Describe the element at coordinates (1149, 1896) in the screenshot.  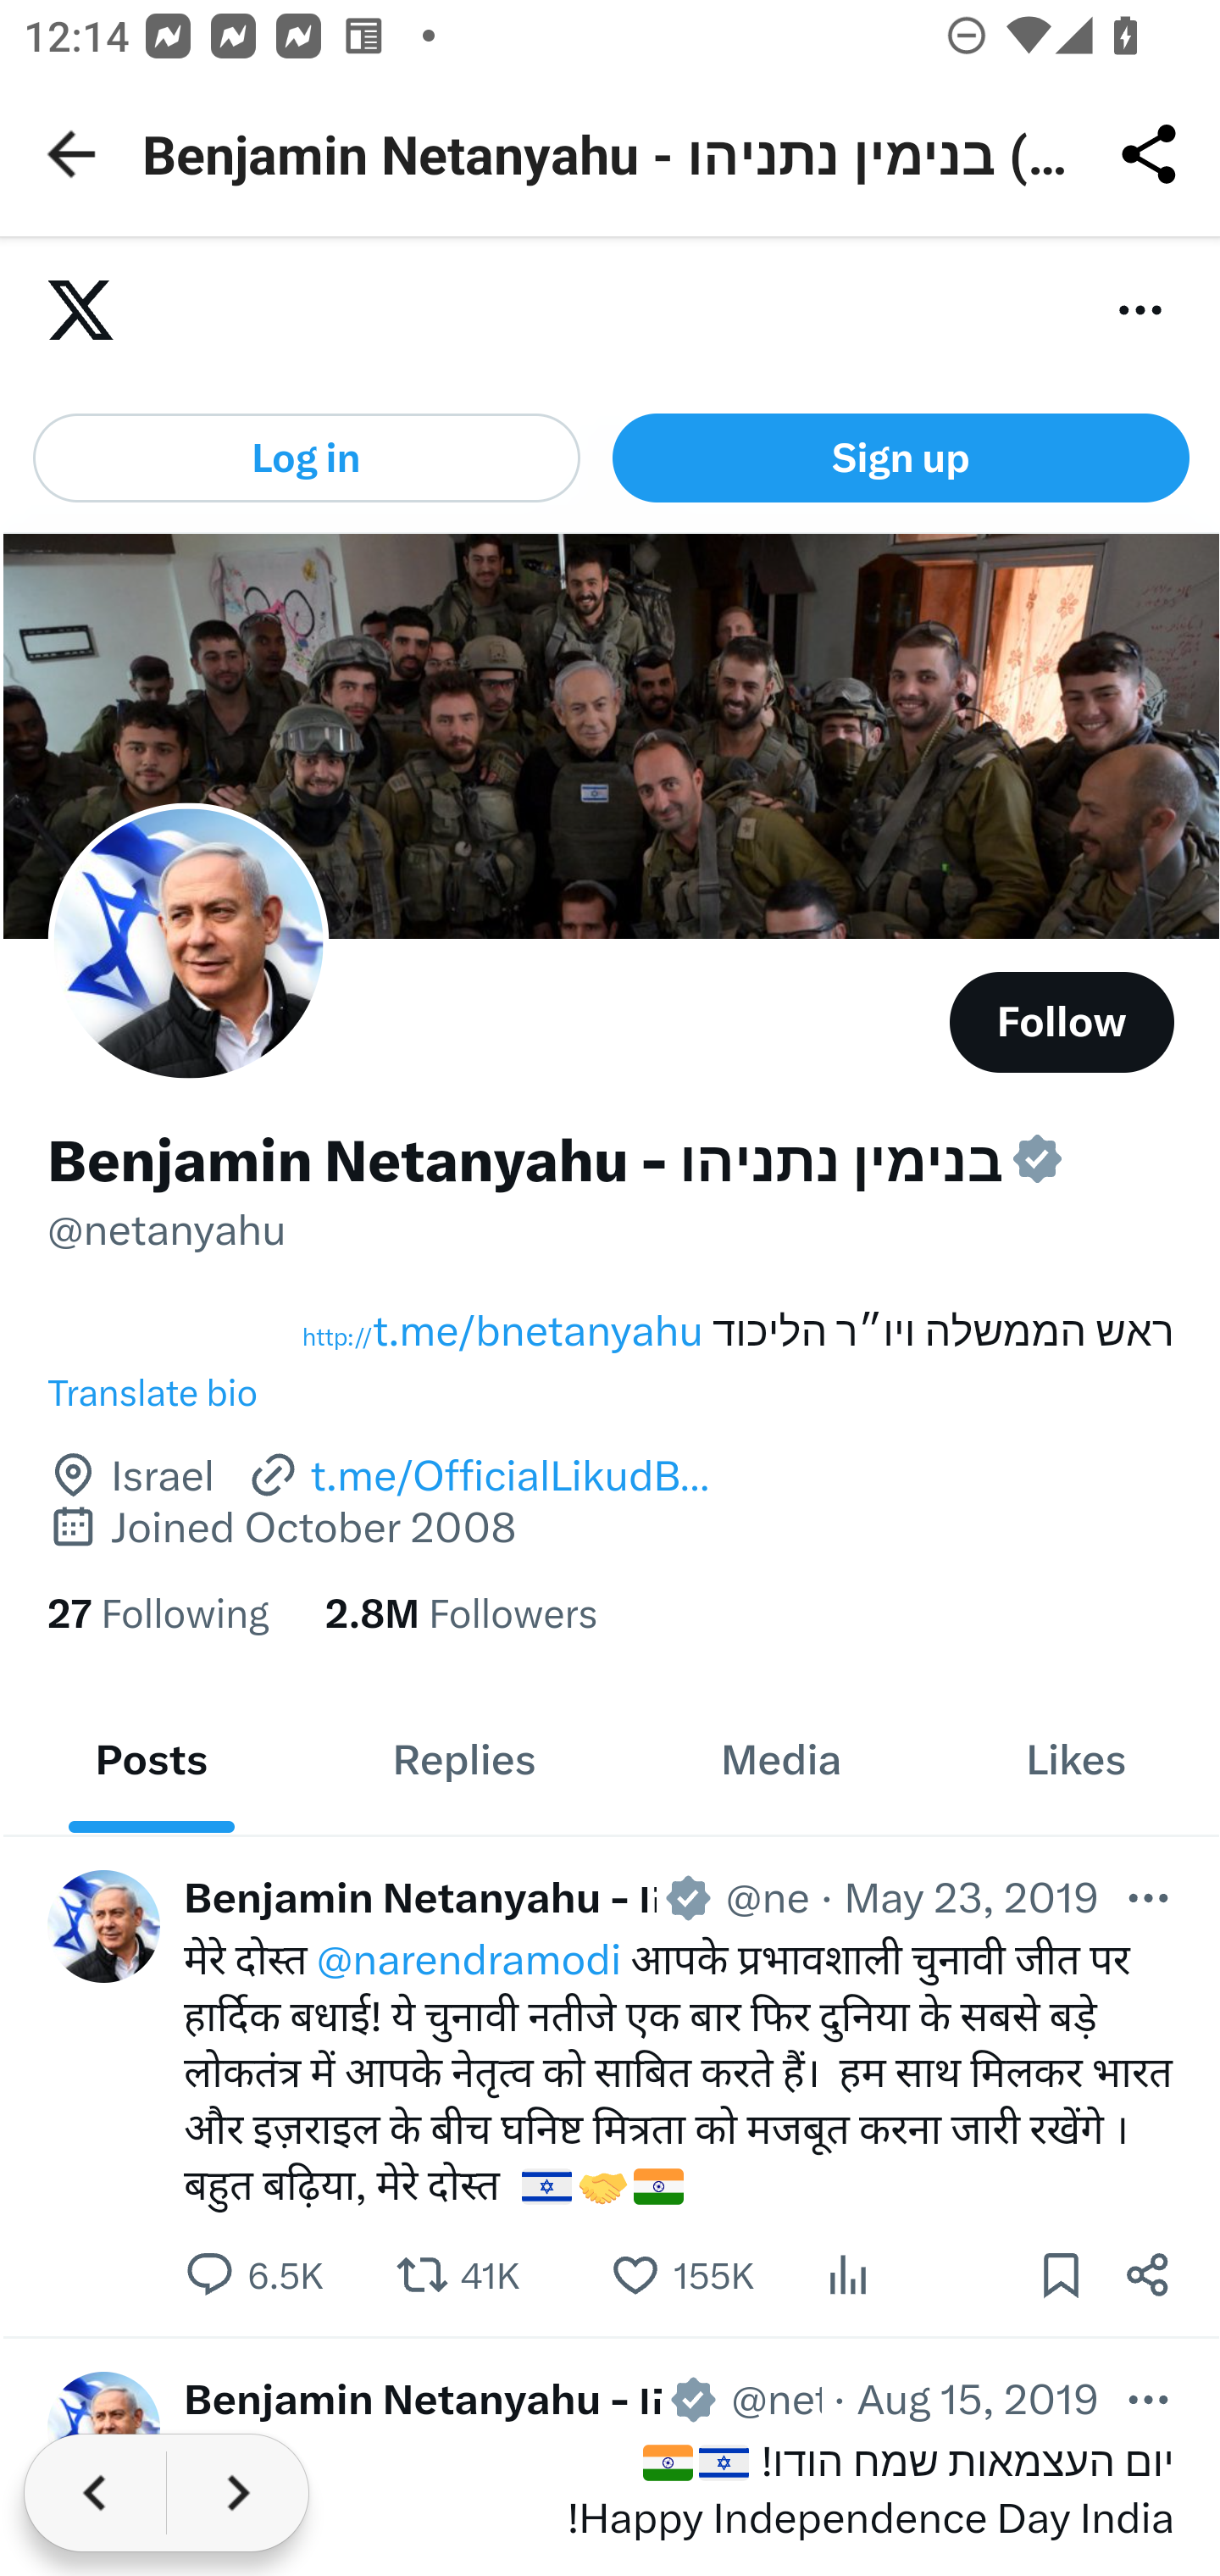
I see `More` at that location.